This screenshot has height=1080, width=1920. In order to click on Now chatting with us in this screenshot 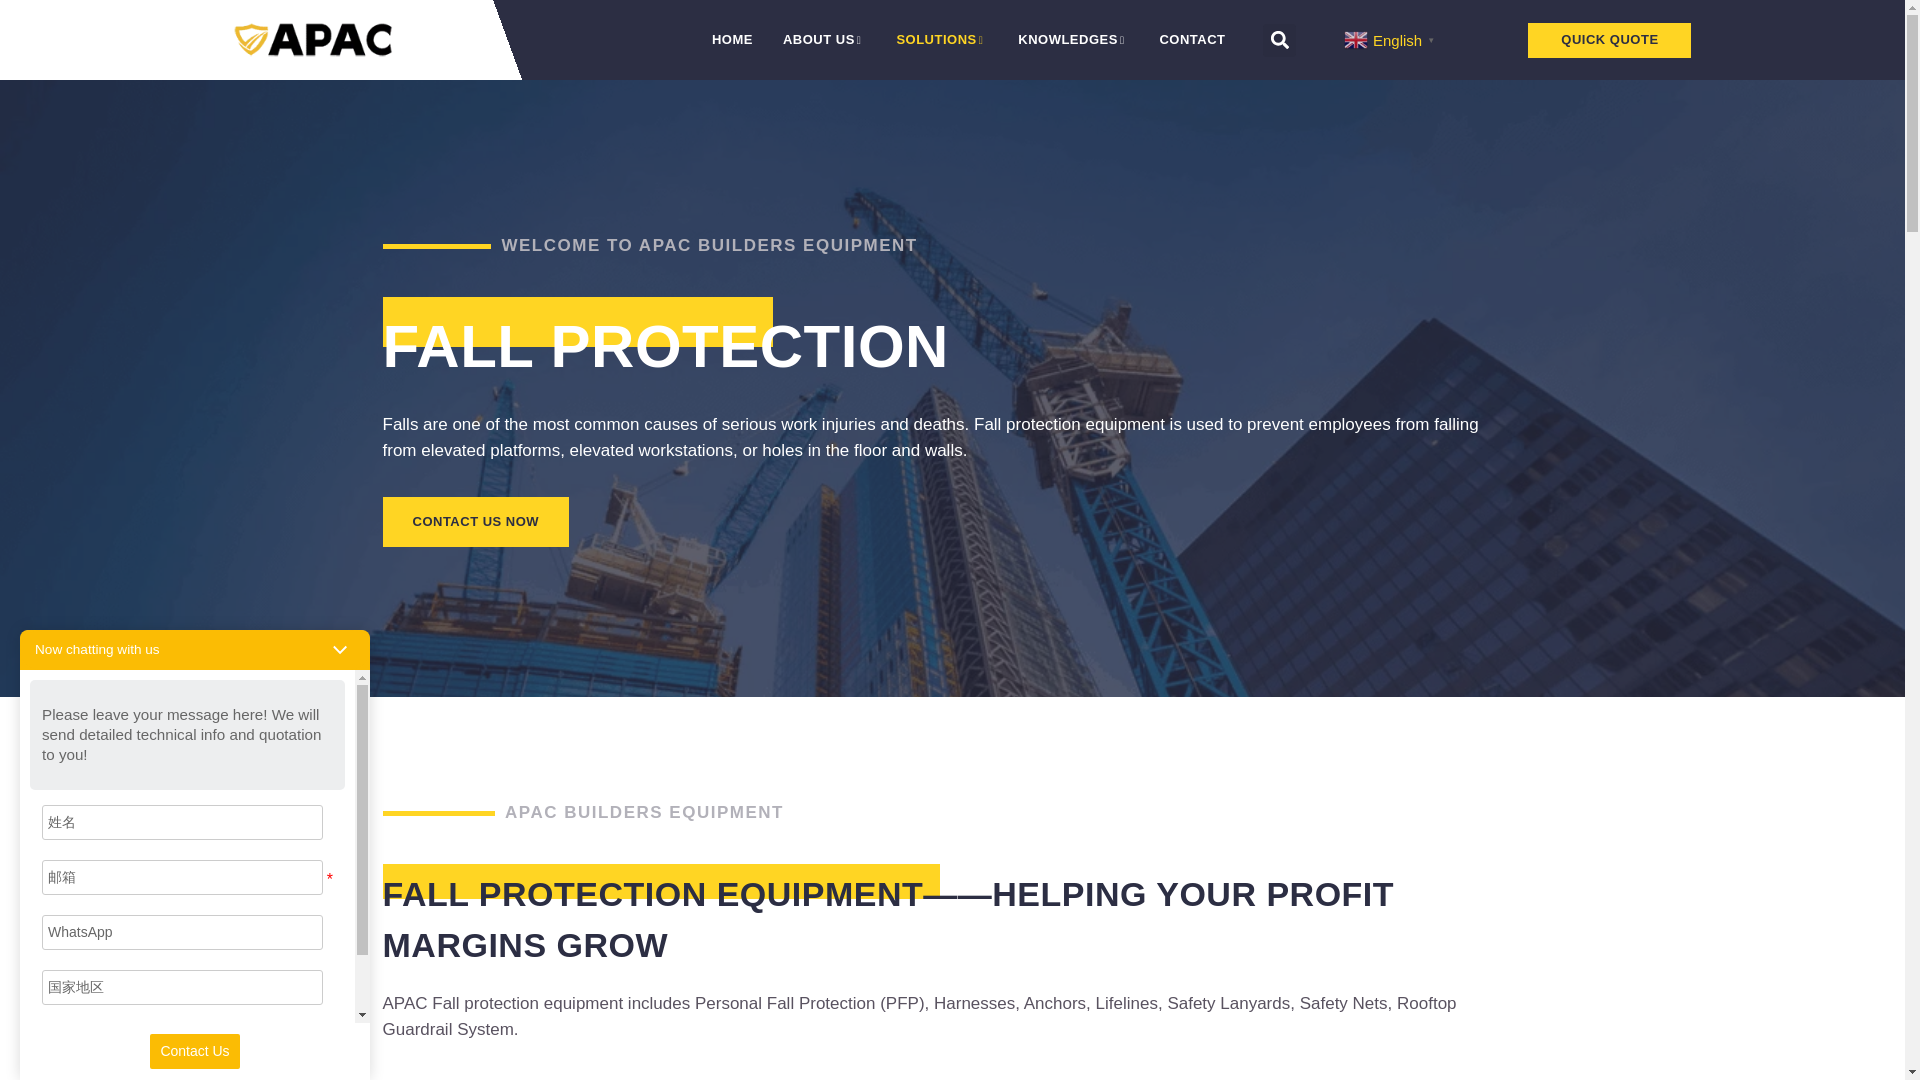, I will do `click(96, 649)`.